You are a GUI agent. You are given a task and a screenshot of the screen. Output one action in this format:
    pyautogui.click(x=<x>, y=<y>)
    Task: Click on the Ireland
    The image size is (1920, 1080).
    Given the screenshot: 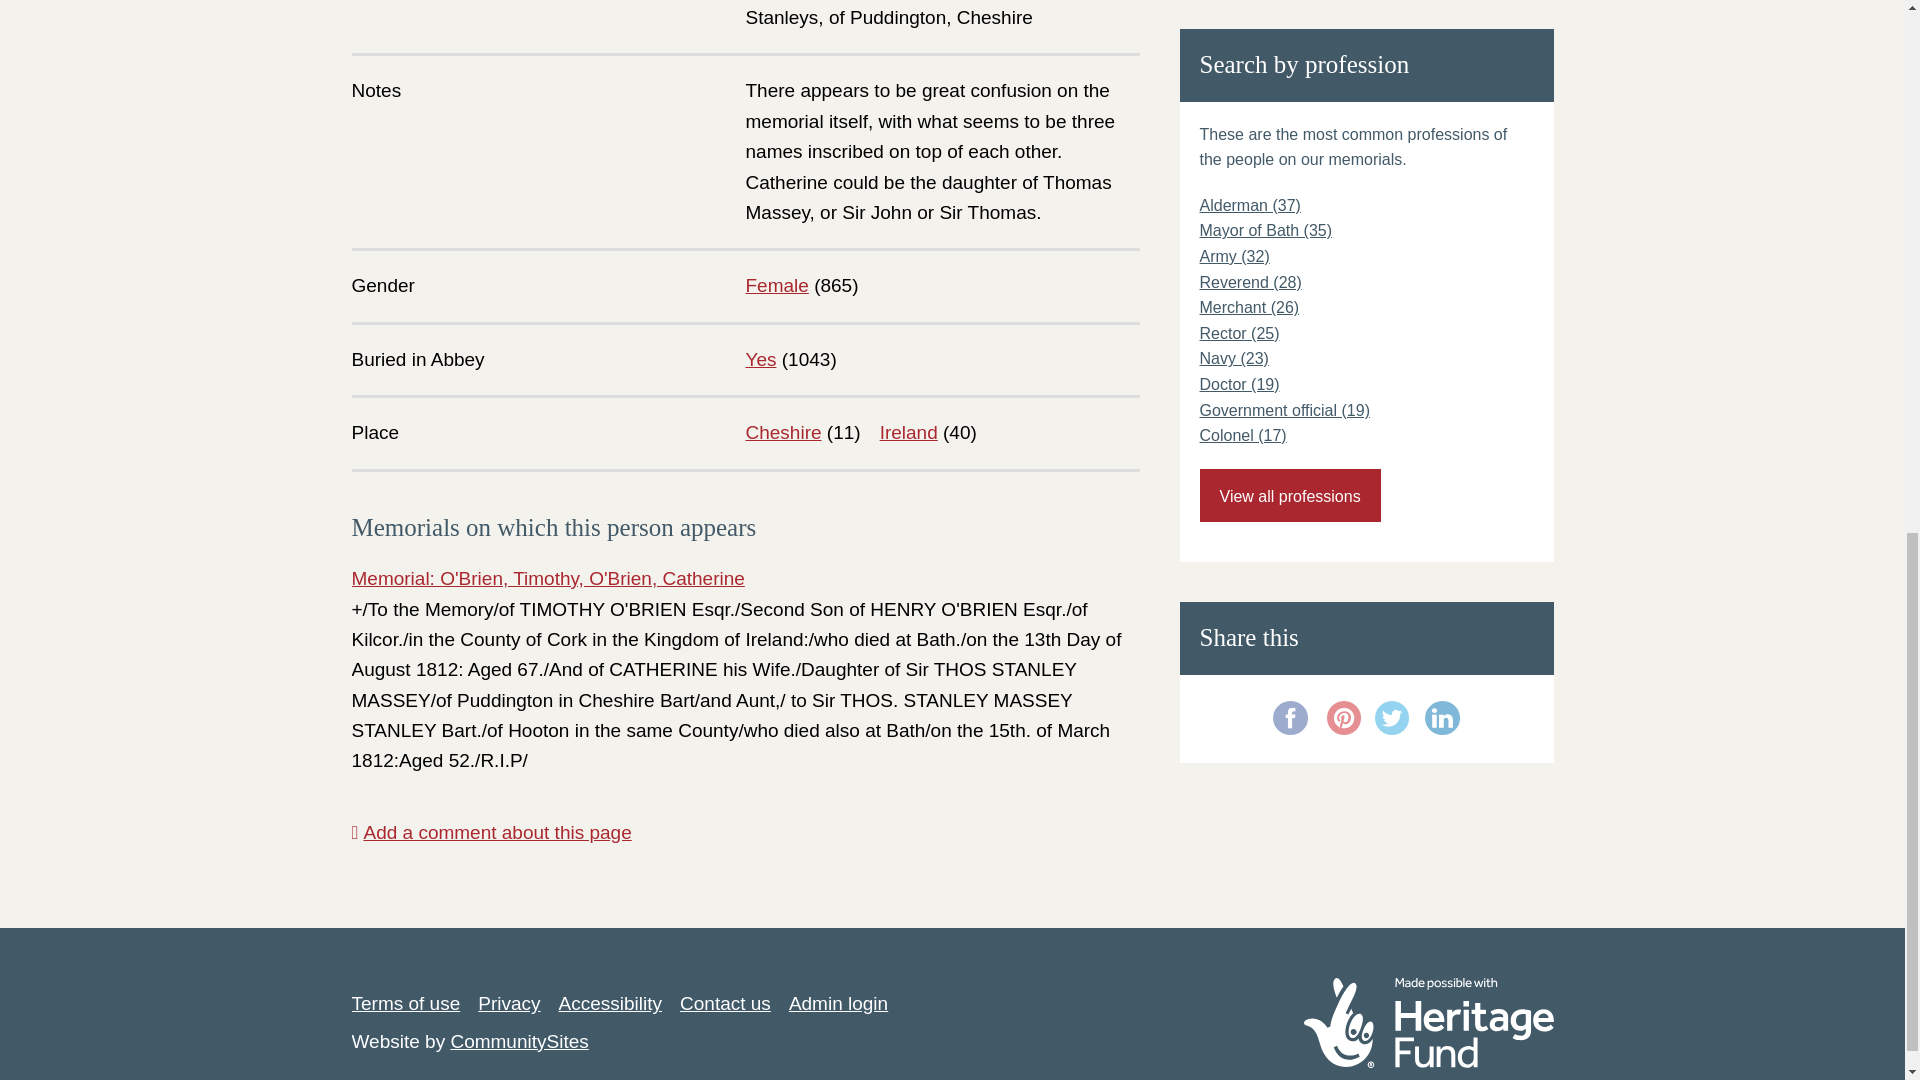 What is the action you would take?
    pyautogui.click(x=908, y=432)
    